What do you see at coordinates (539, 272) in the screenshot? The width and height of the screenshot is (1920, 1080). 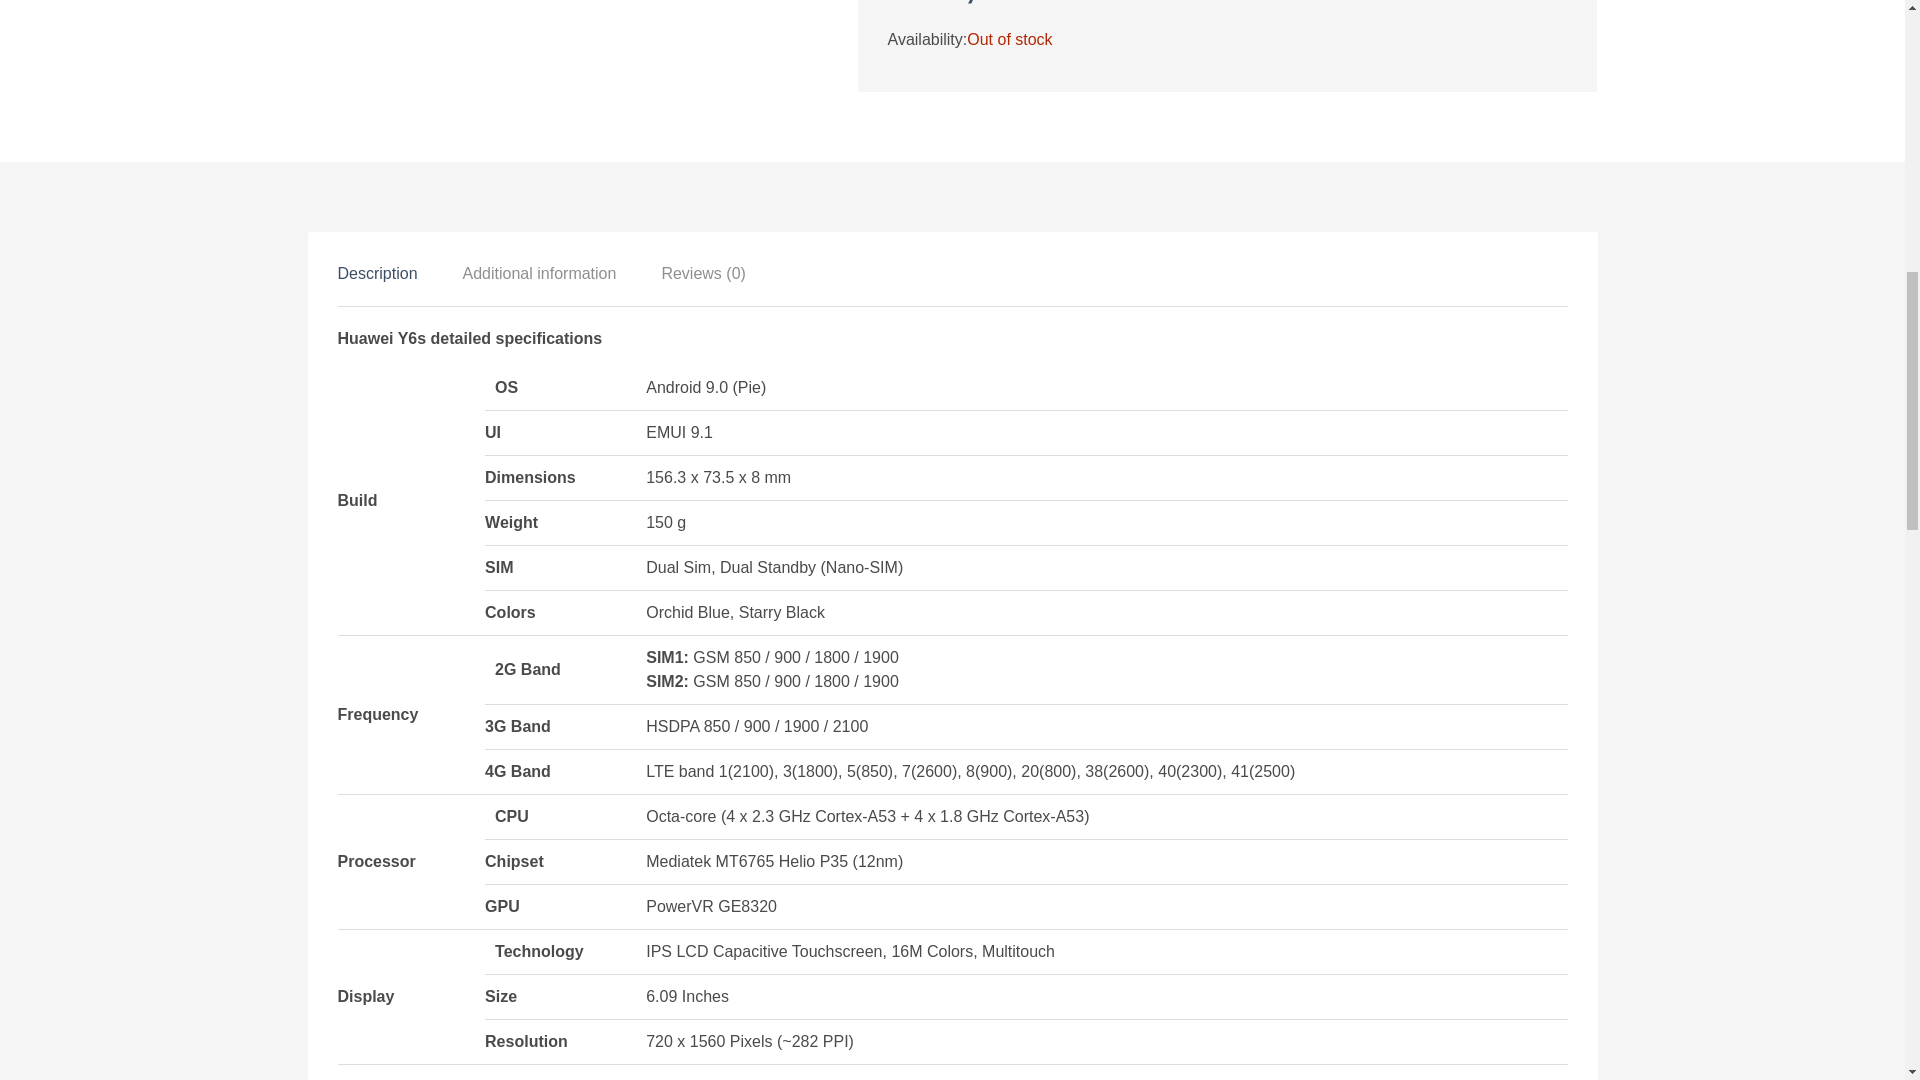 I see `Additional information` at bounding box center [539, 272].